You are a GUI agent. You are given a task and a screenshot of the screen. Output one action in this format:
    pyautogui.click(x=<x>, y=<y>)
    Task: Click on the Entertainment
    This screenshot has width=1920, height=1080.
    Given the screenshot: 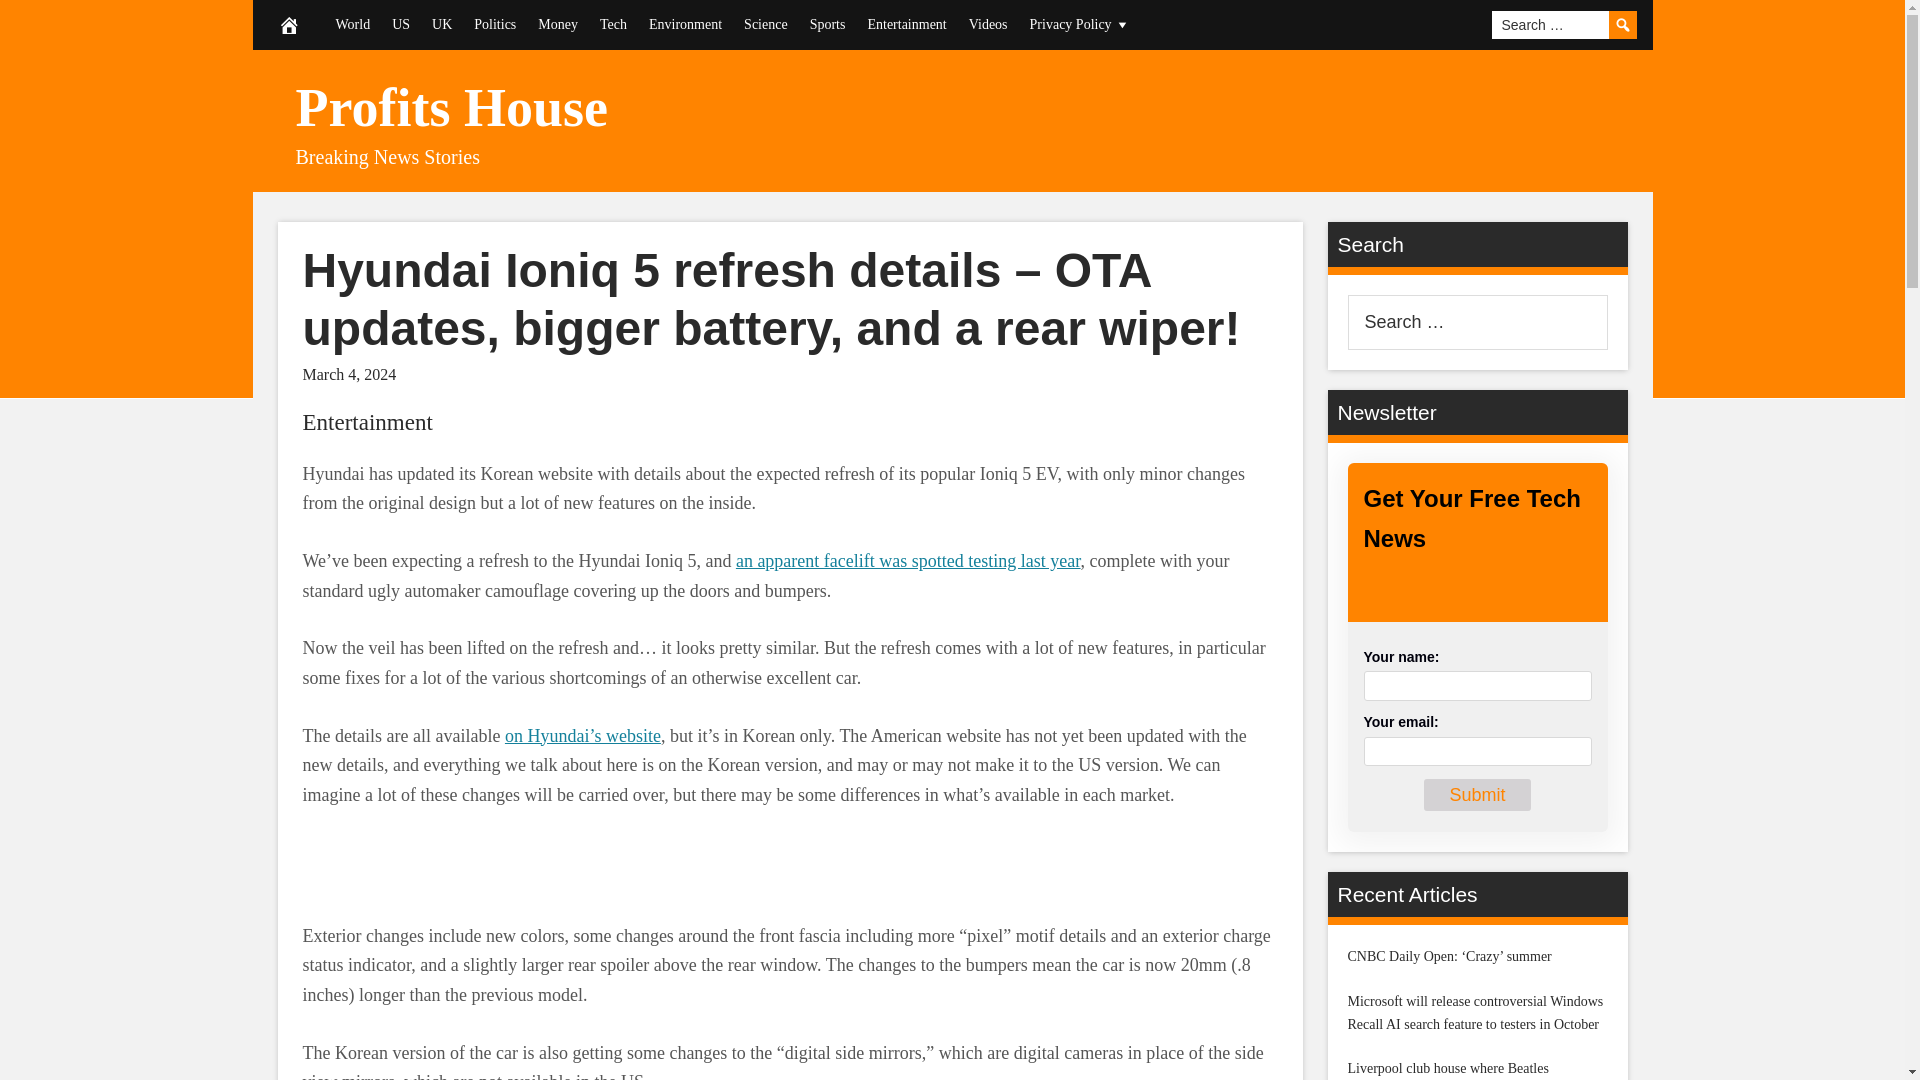 What is the action you would take?
    pyautogui.click(x=366, y=422)
    